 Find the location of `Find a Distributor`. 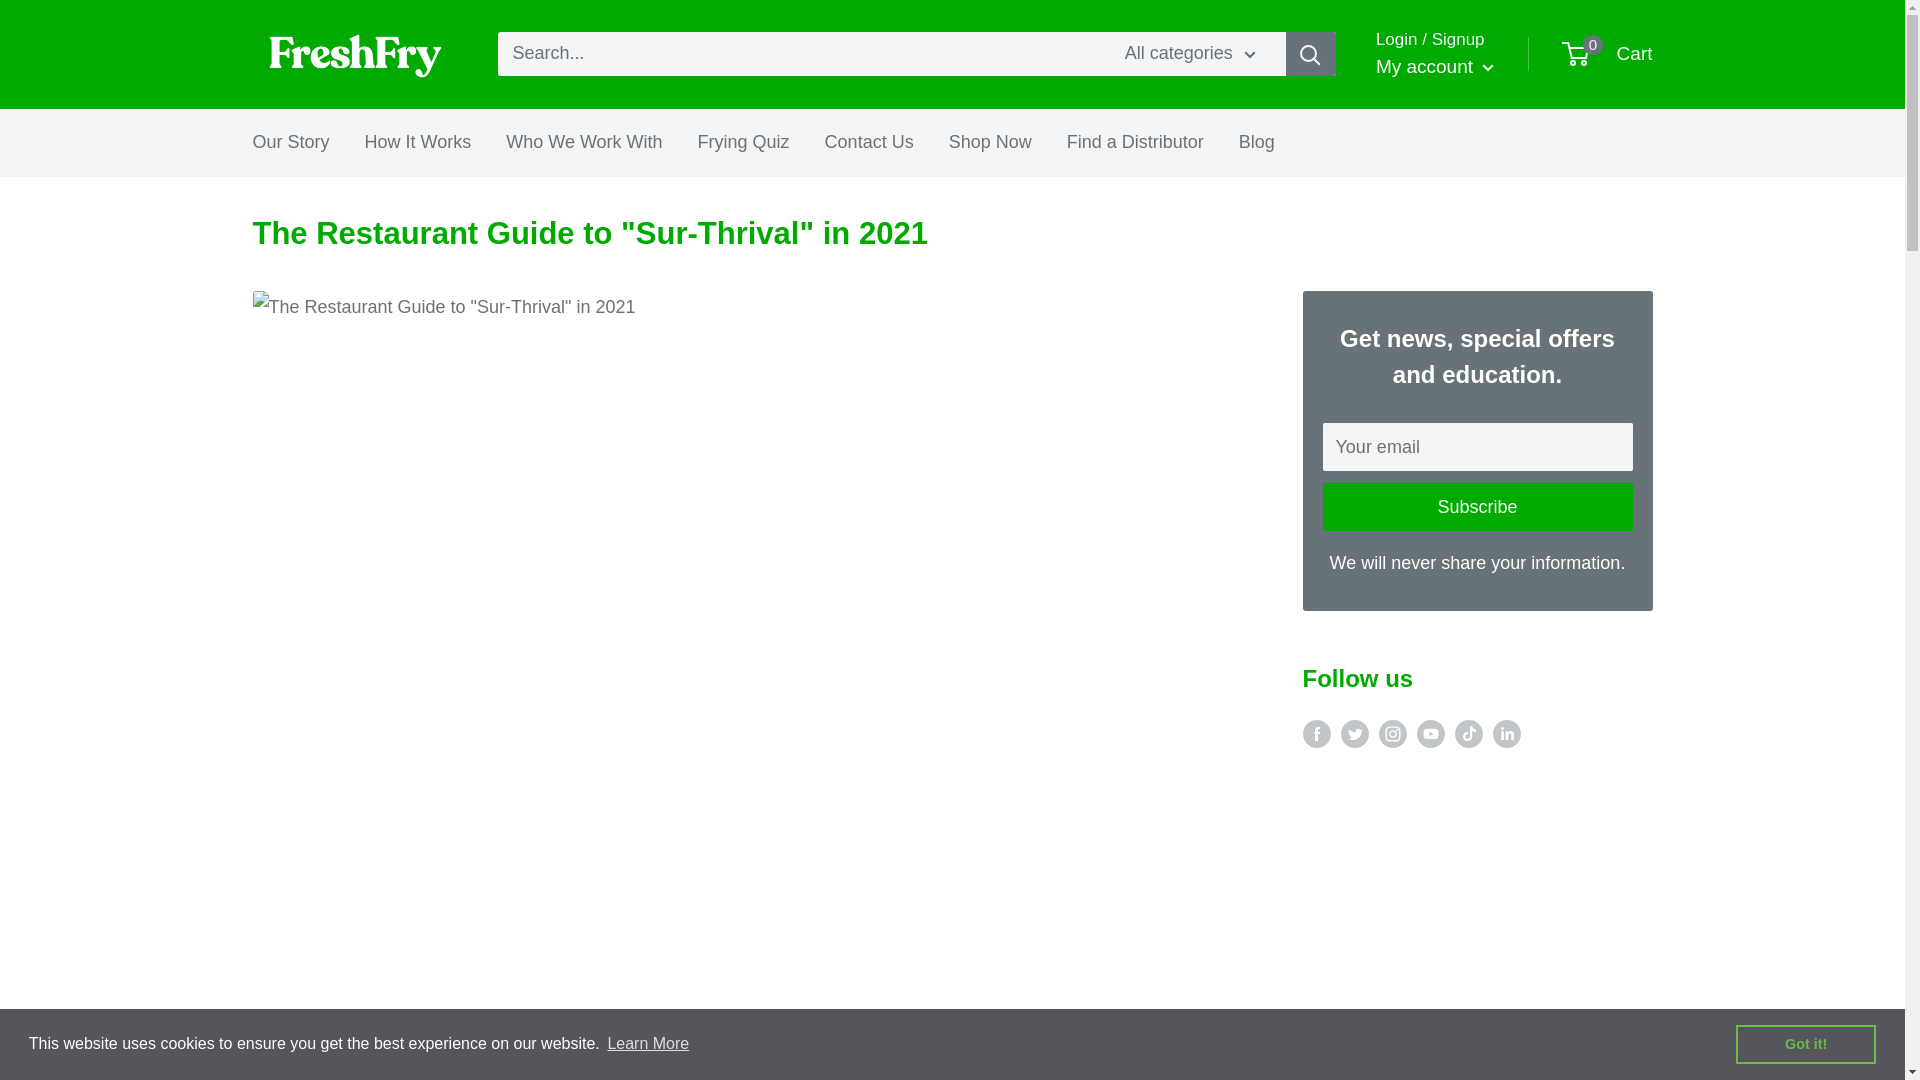

Find a Distributor is located at coordinates (1135, 142).